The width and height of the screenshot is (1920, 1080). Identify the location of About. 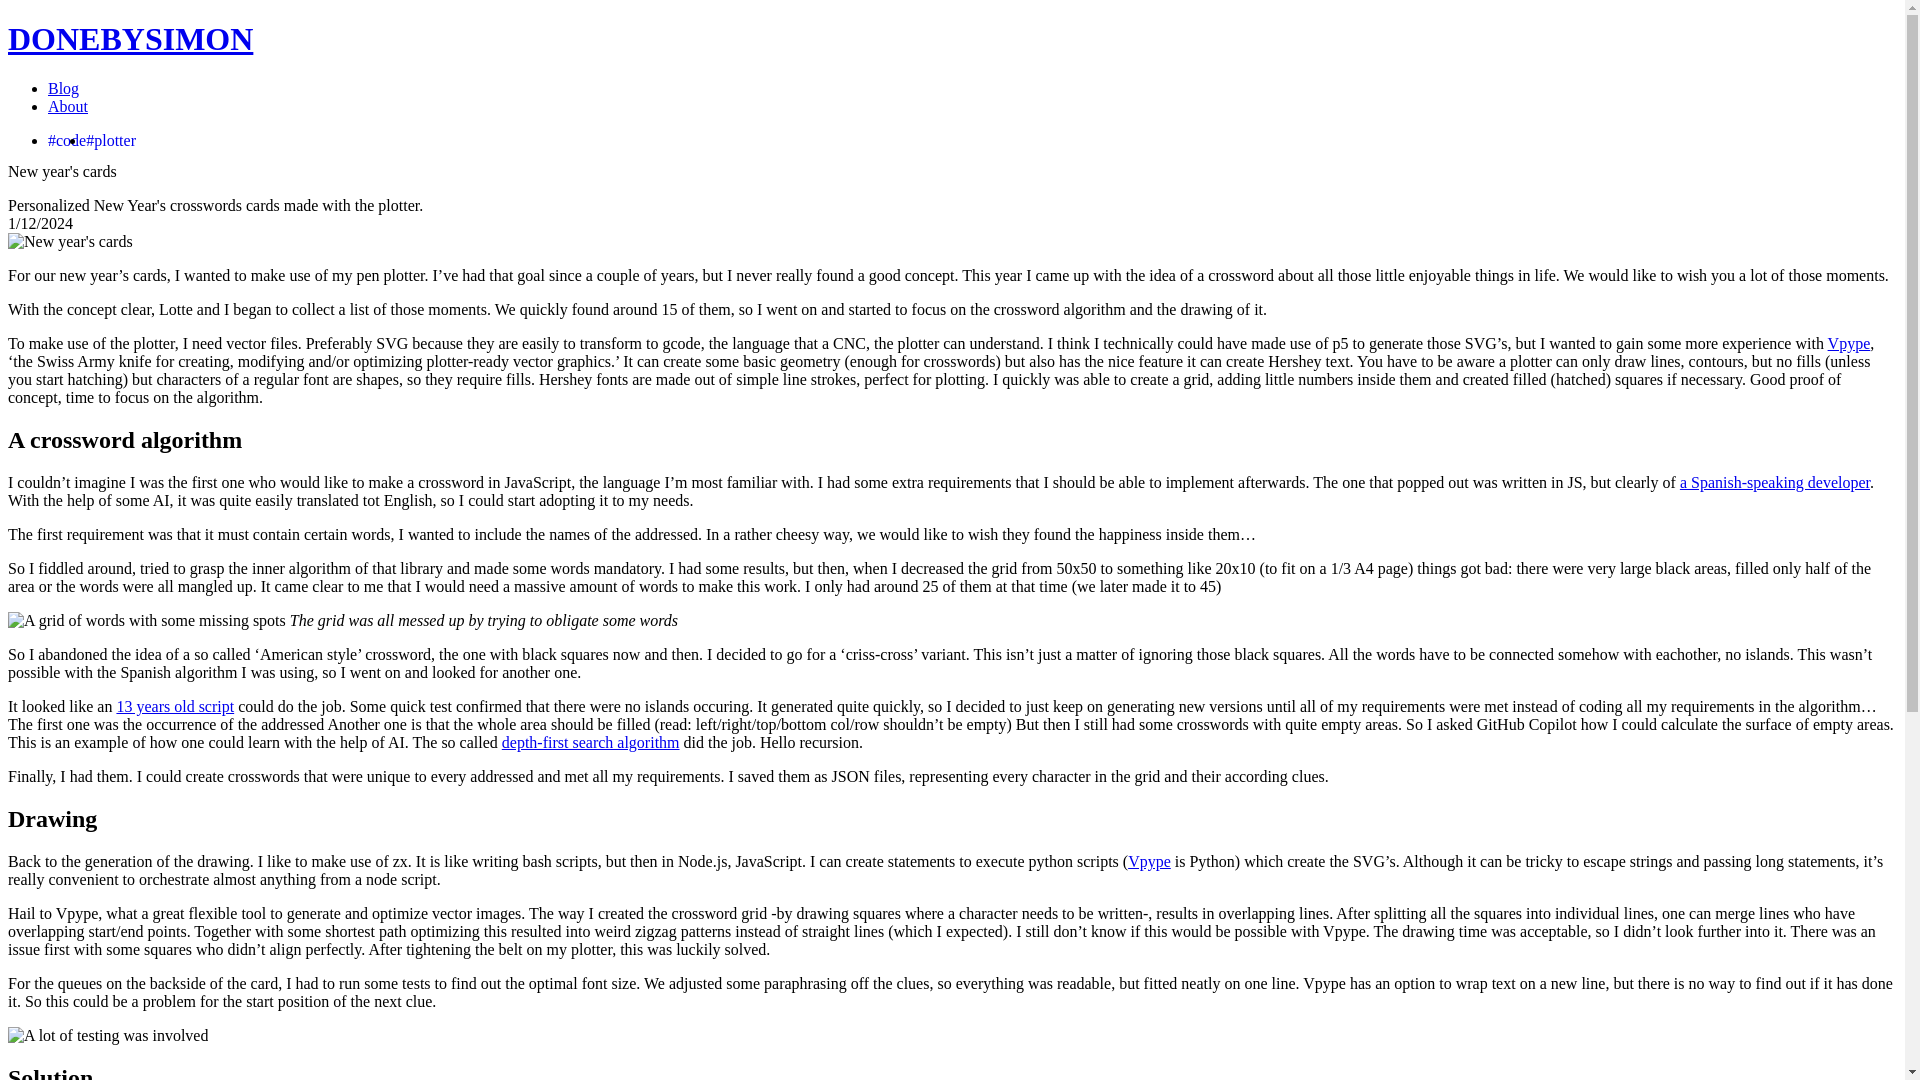
(68, 106).